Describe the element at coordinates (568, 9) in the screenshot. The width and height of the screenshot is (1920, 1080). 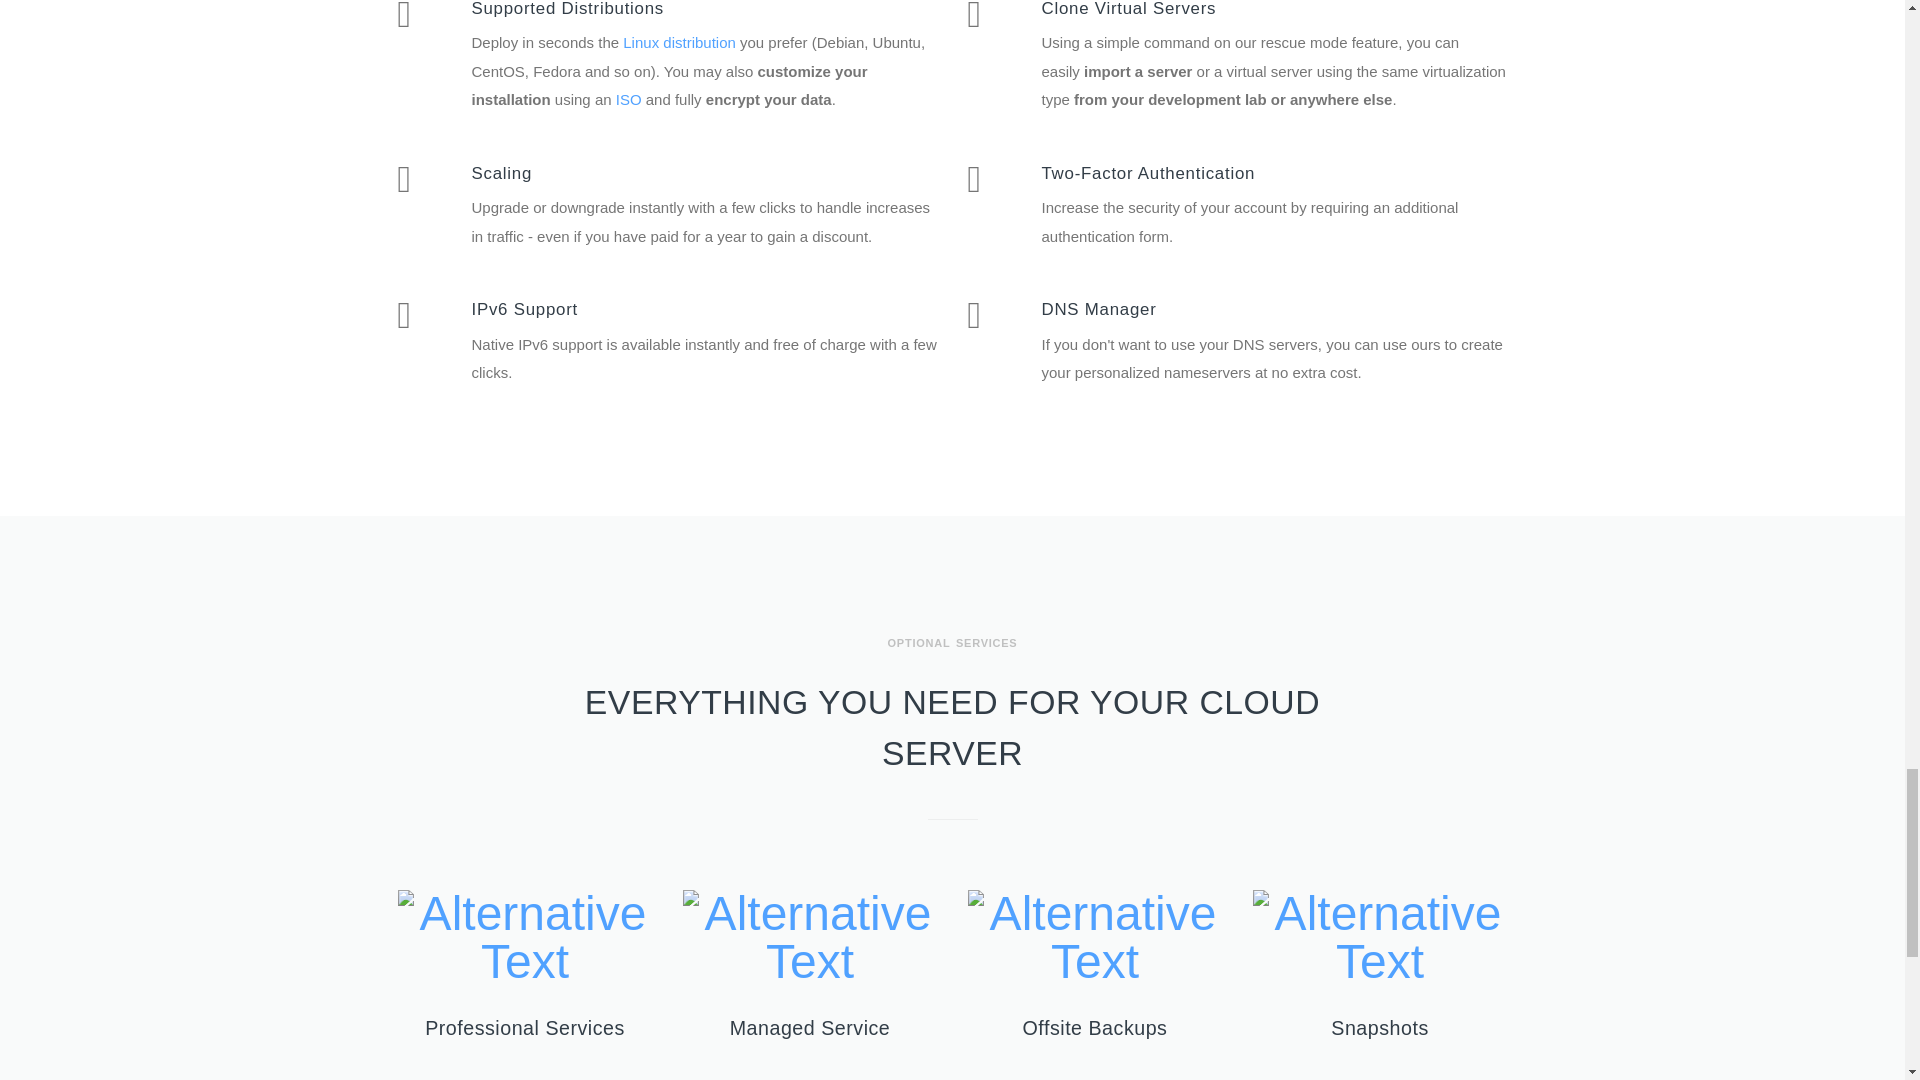
I see `Supported Distributions` at that location.